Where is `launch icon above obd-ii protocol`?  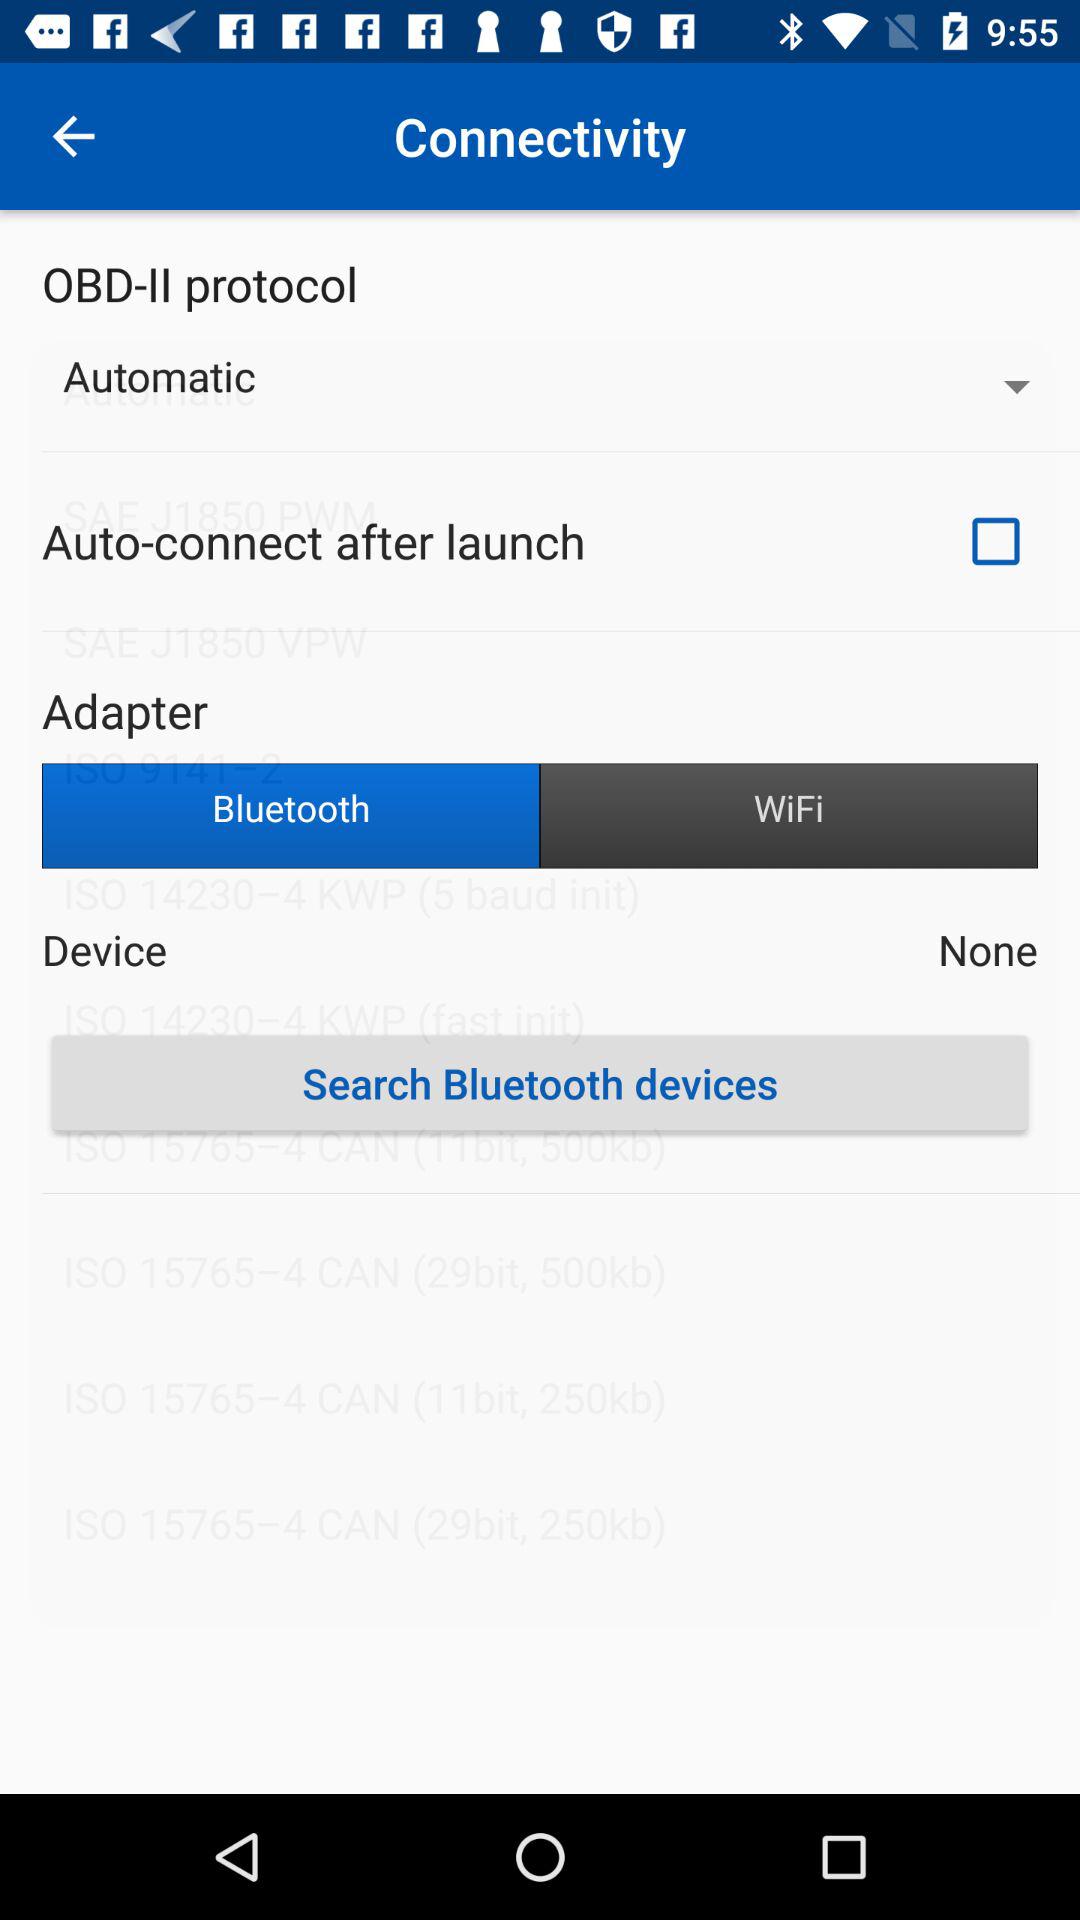 launch icon above obd-ii protocol is located at coordinates (73, 136).